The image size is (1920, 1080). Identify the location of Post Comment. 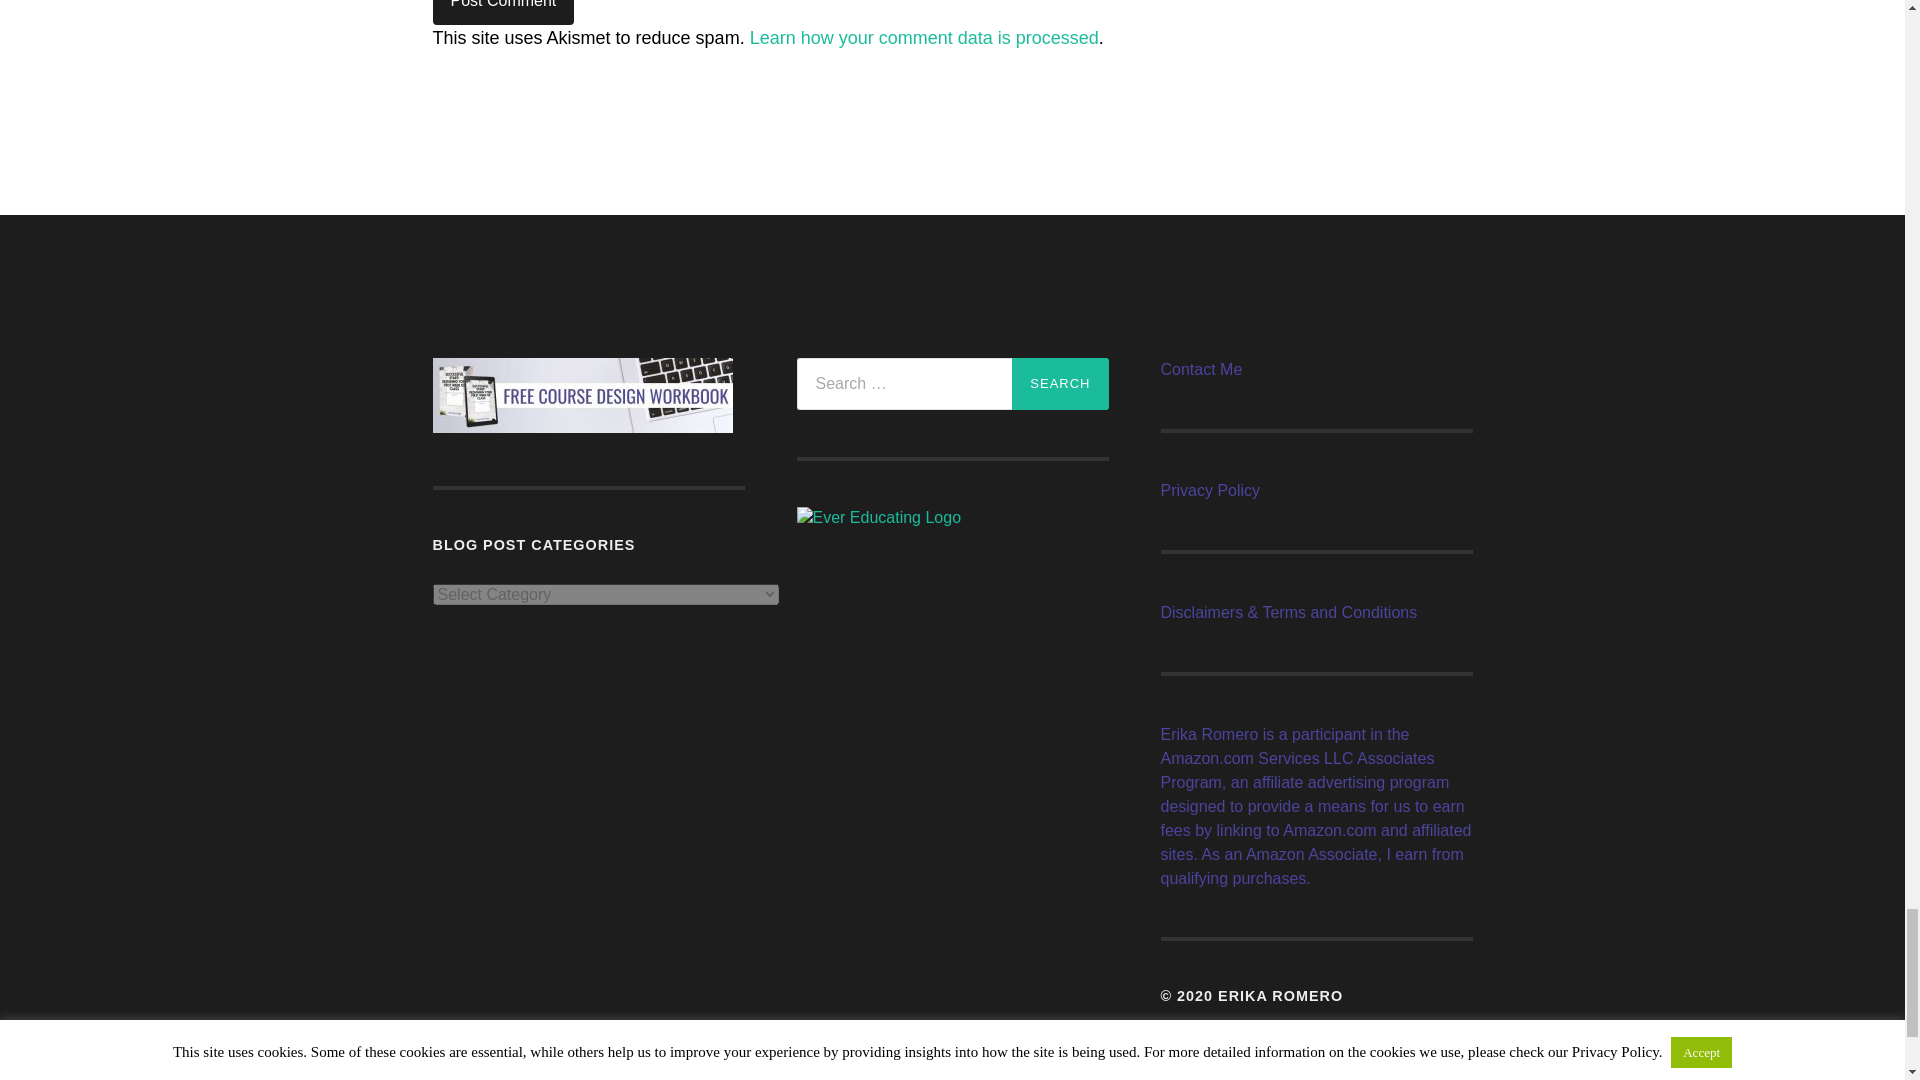
(503, 12).